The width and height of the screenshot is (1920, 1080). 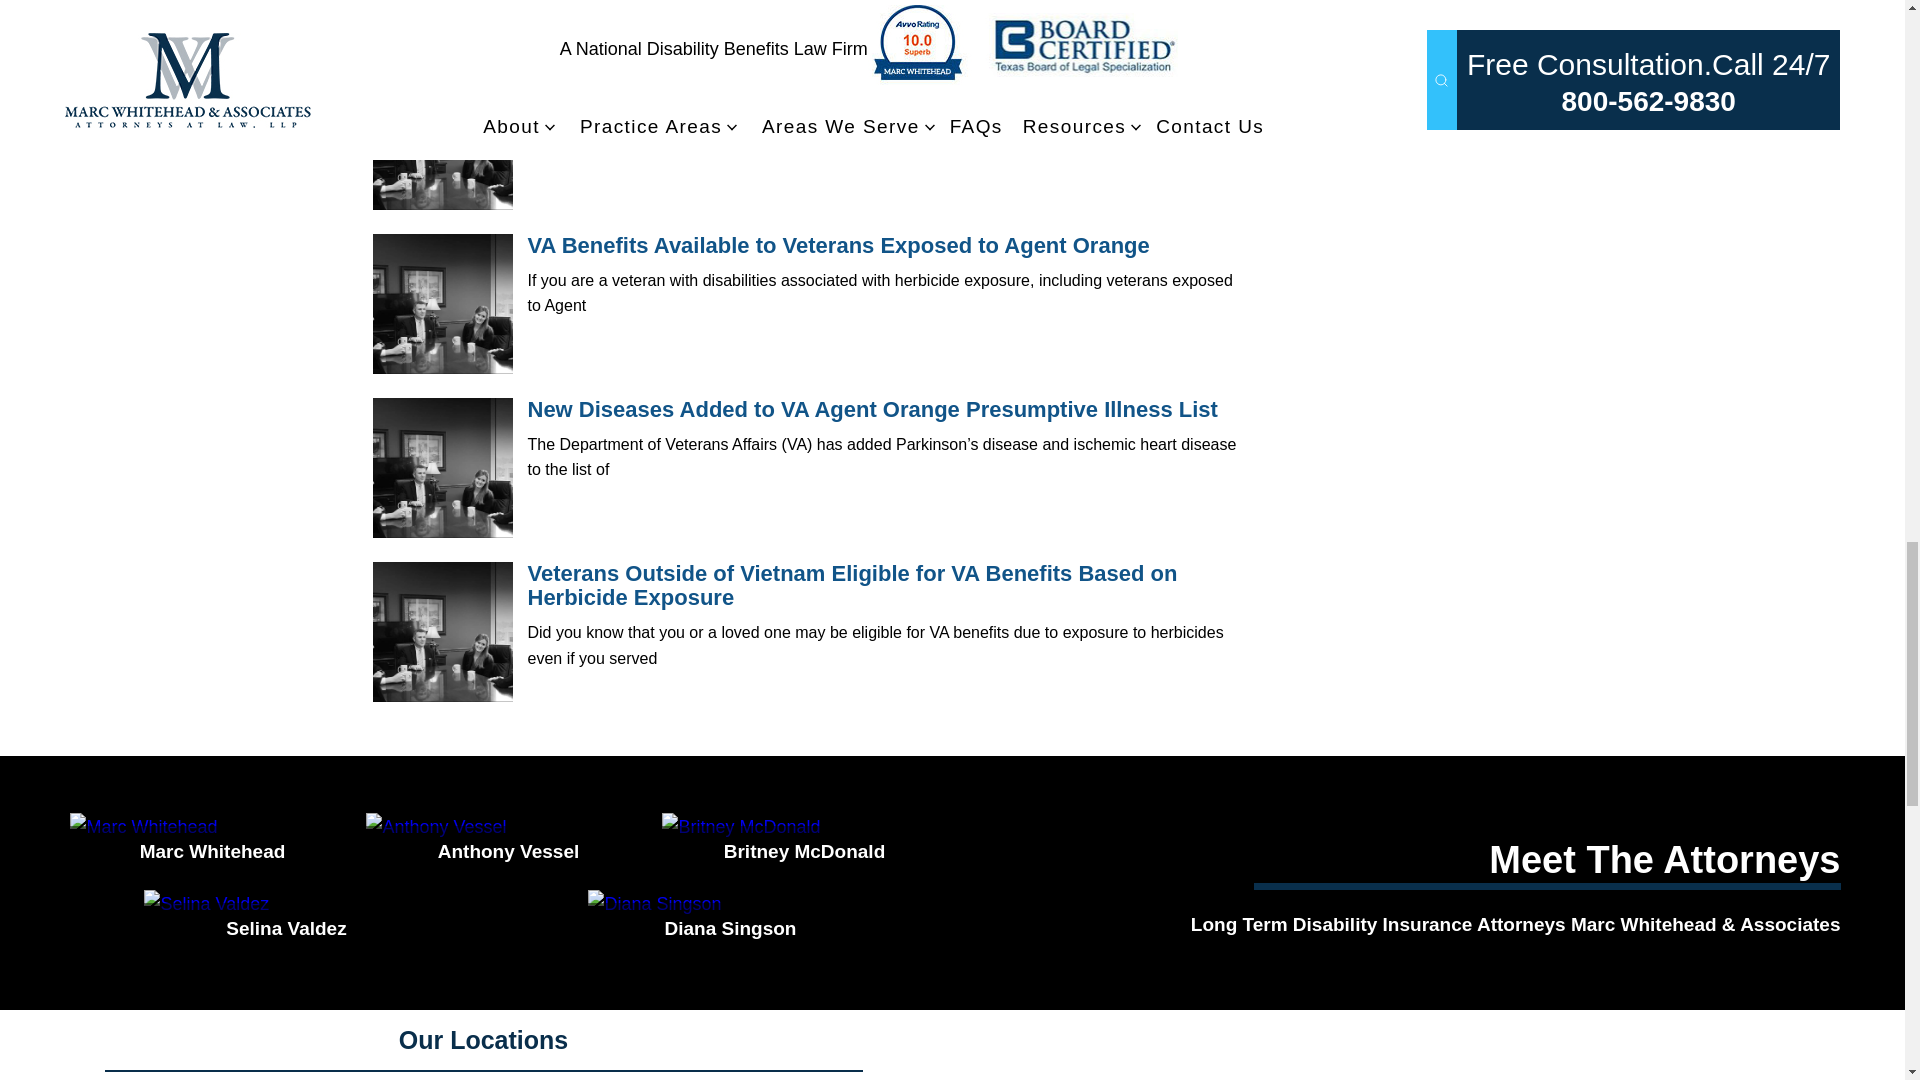 What do you see at coordinates (839, 246) in the screenshot?
I see `VA Benefits Available to Veterans Exposed to Agent Orange` at bounding box center [839, 246].